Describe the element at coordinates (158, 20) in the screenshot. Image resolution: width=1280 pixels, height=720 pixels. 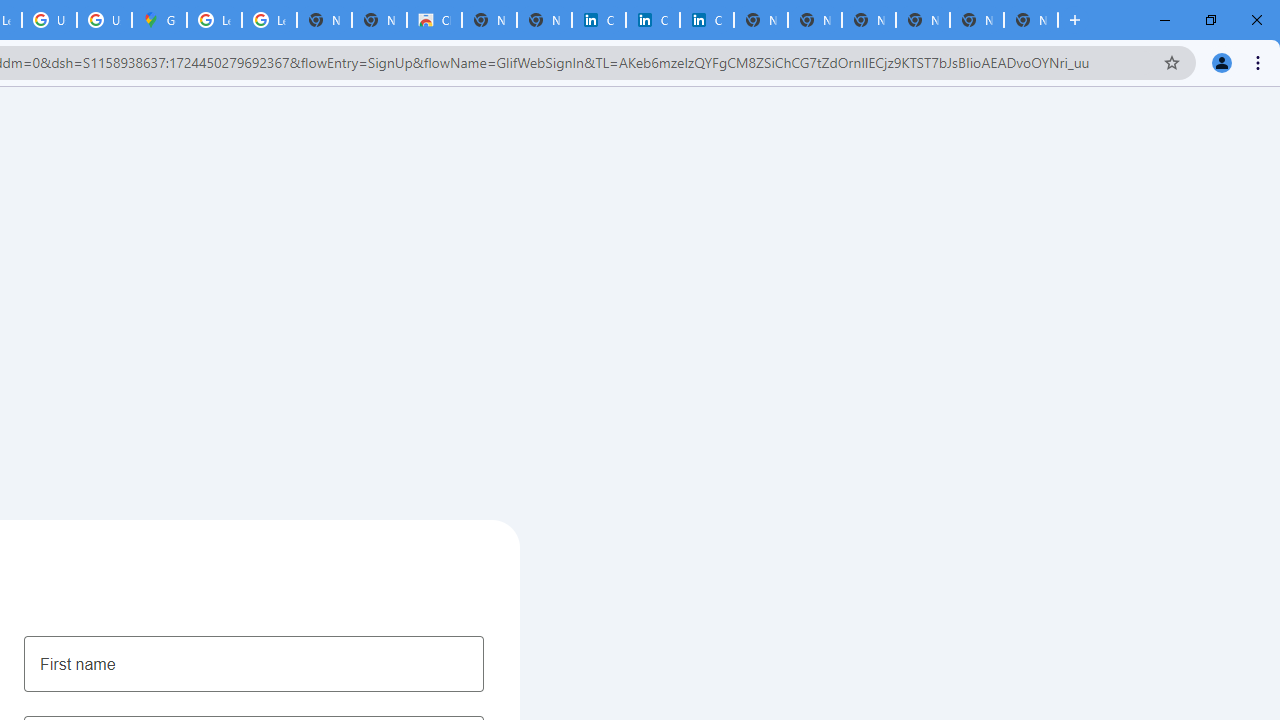
I see `Google Maps` at that location.